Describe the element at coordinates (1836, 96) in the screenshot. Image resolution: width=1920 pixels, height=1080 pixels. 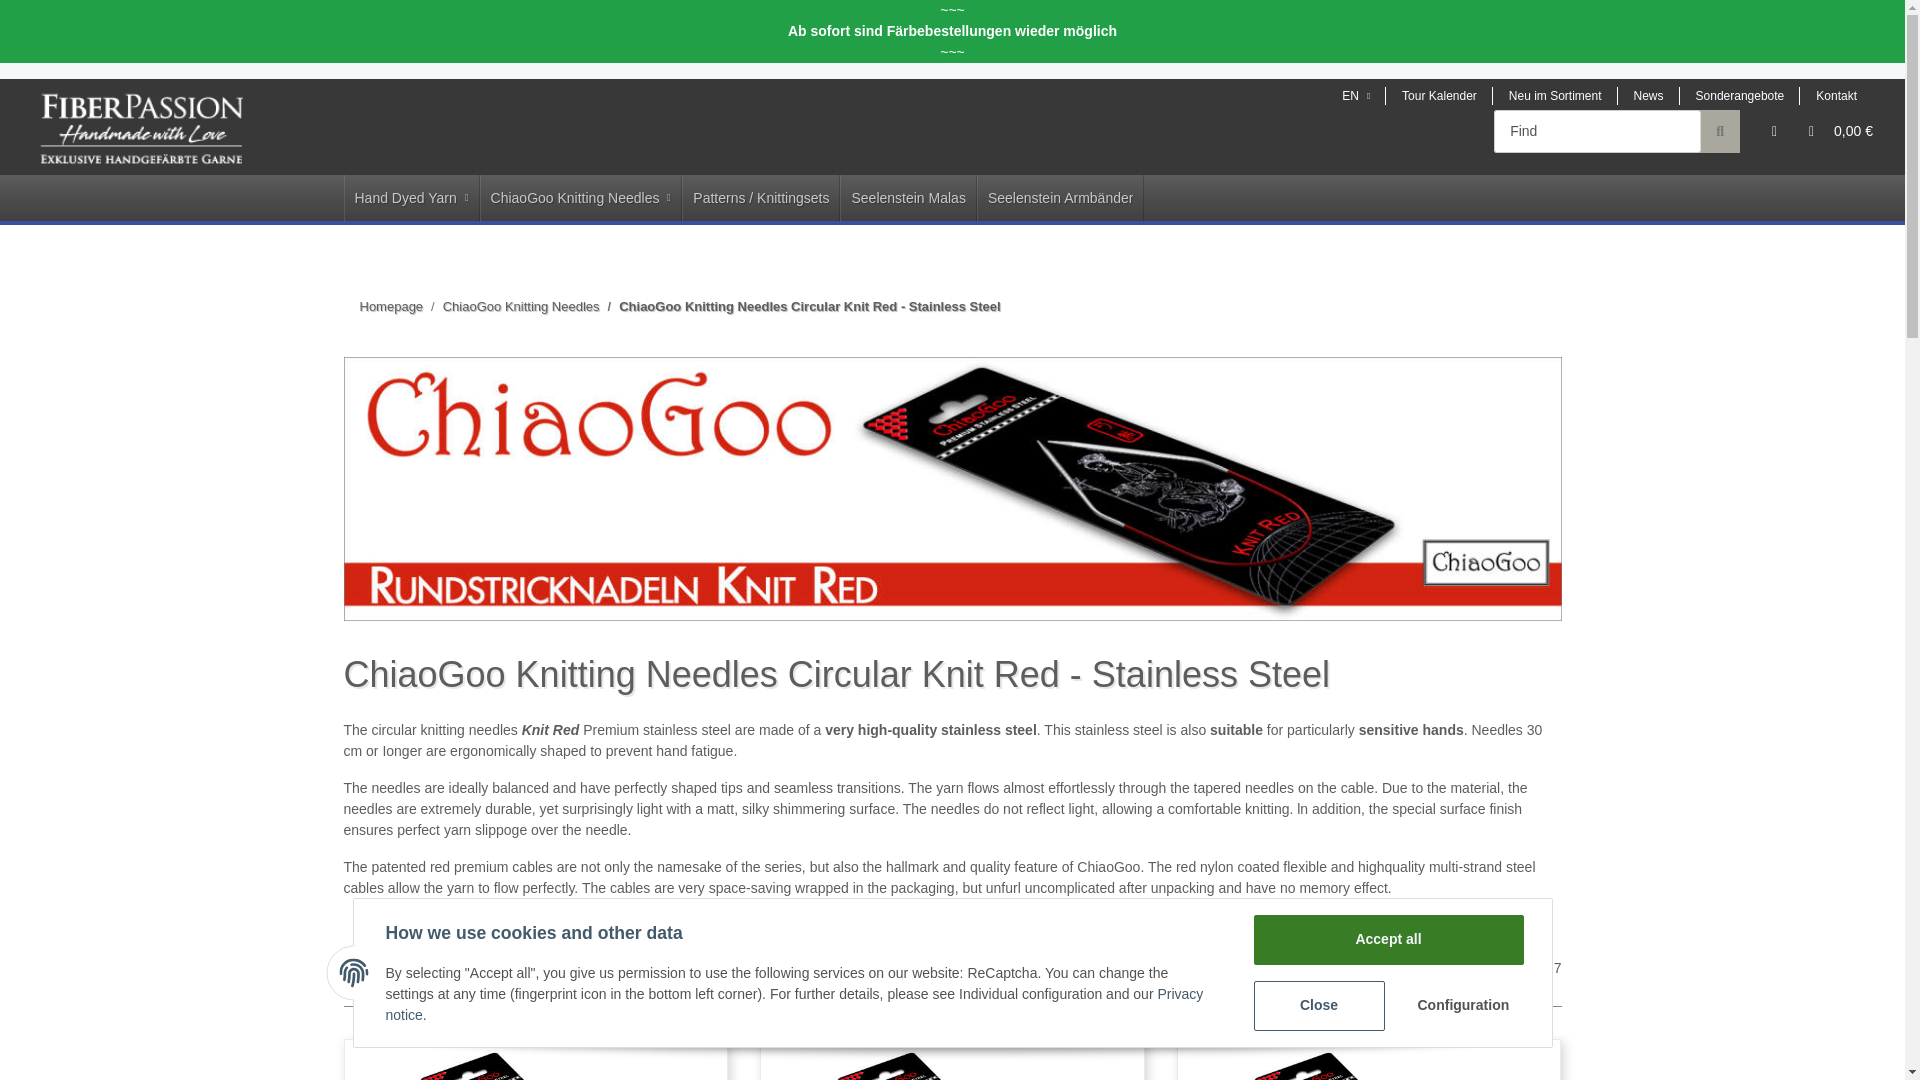
I see `Kontakt` at that location.